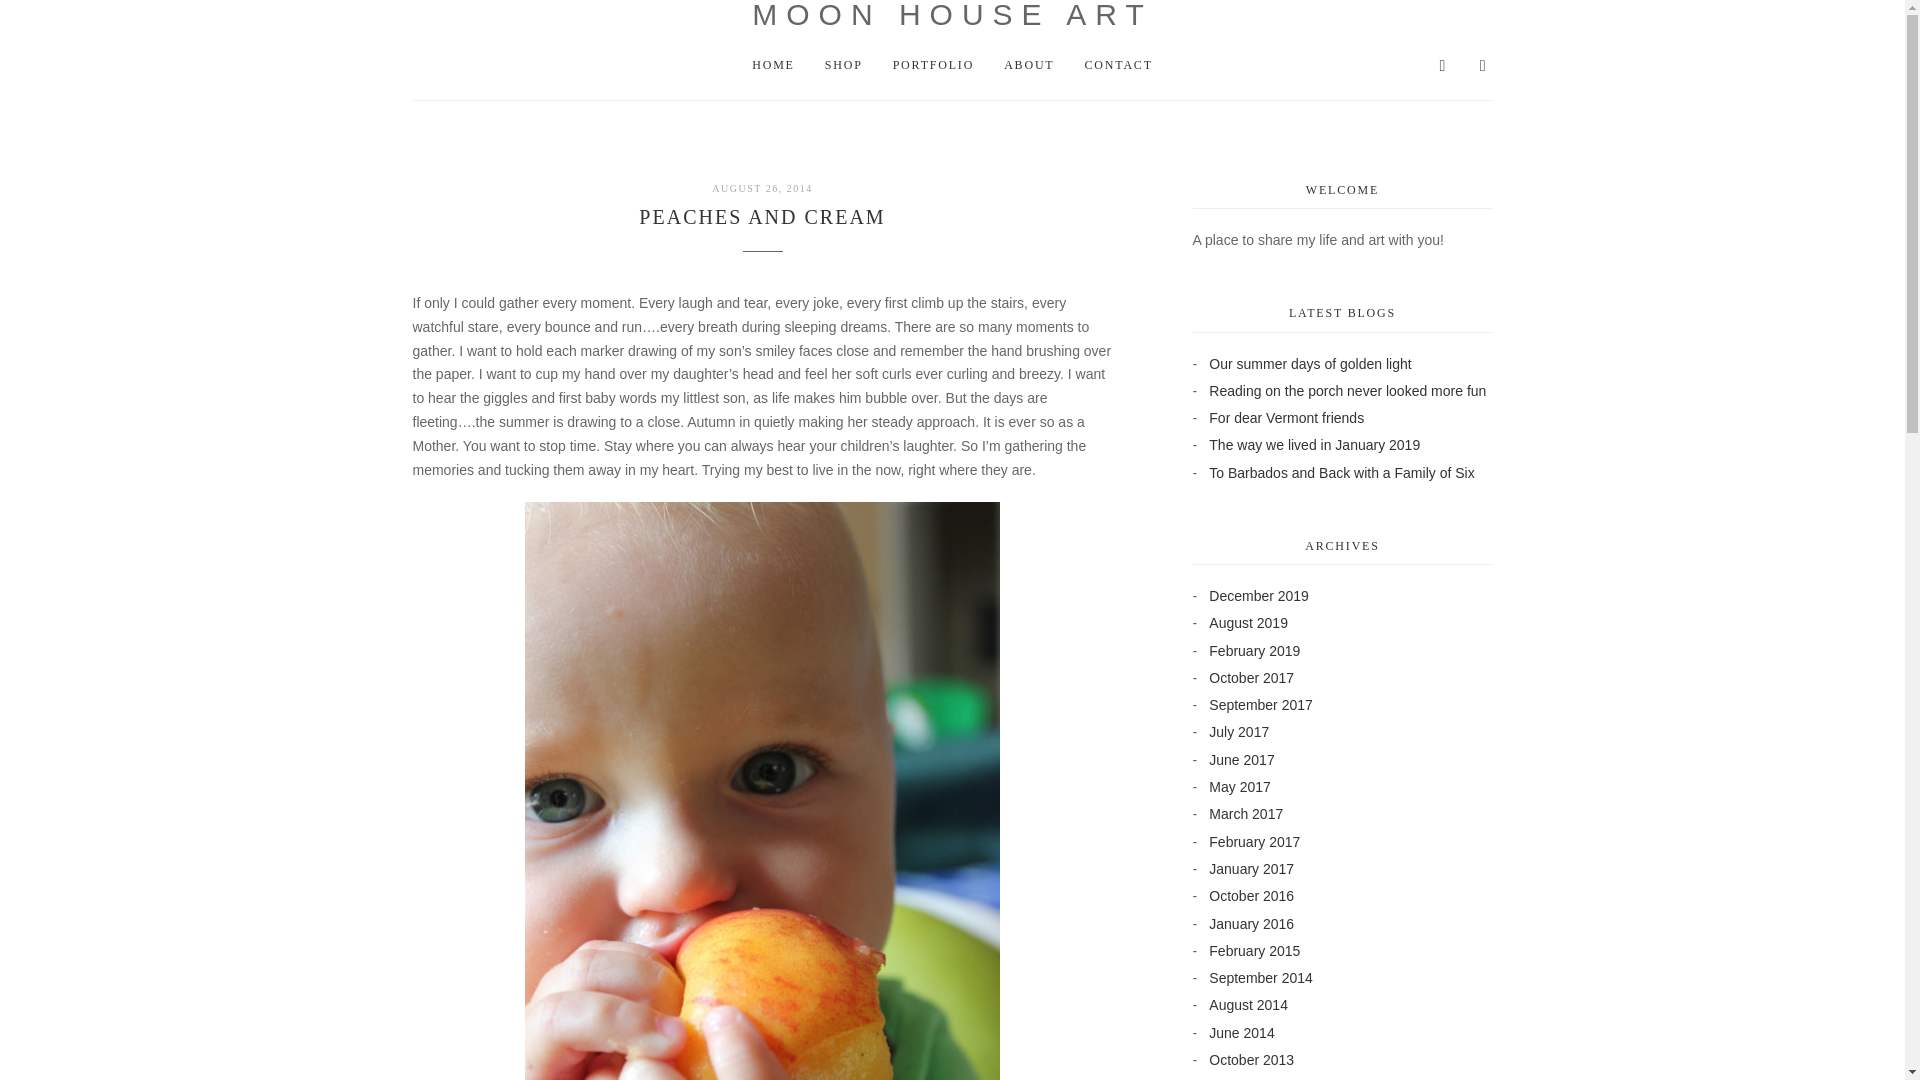 The image size is (1920, 1080). I want to click on March 2017, so click(1246, 813).